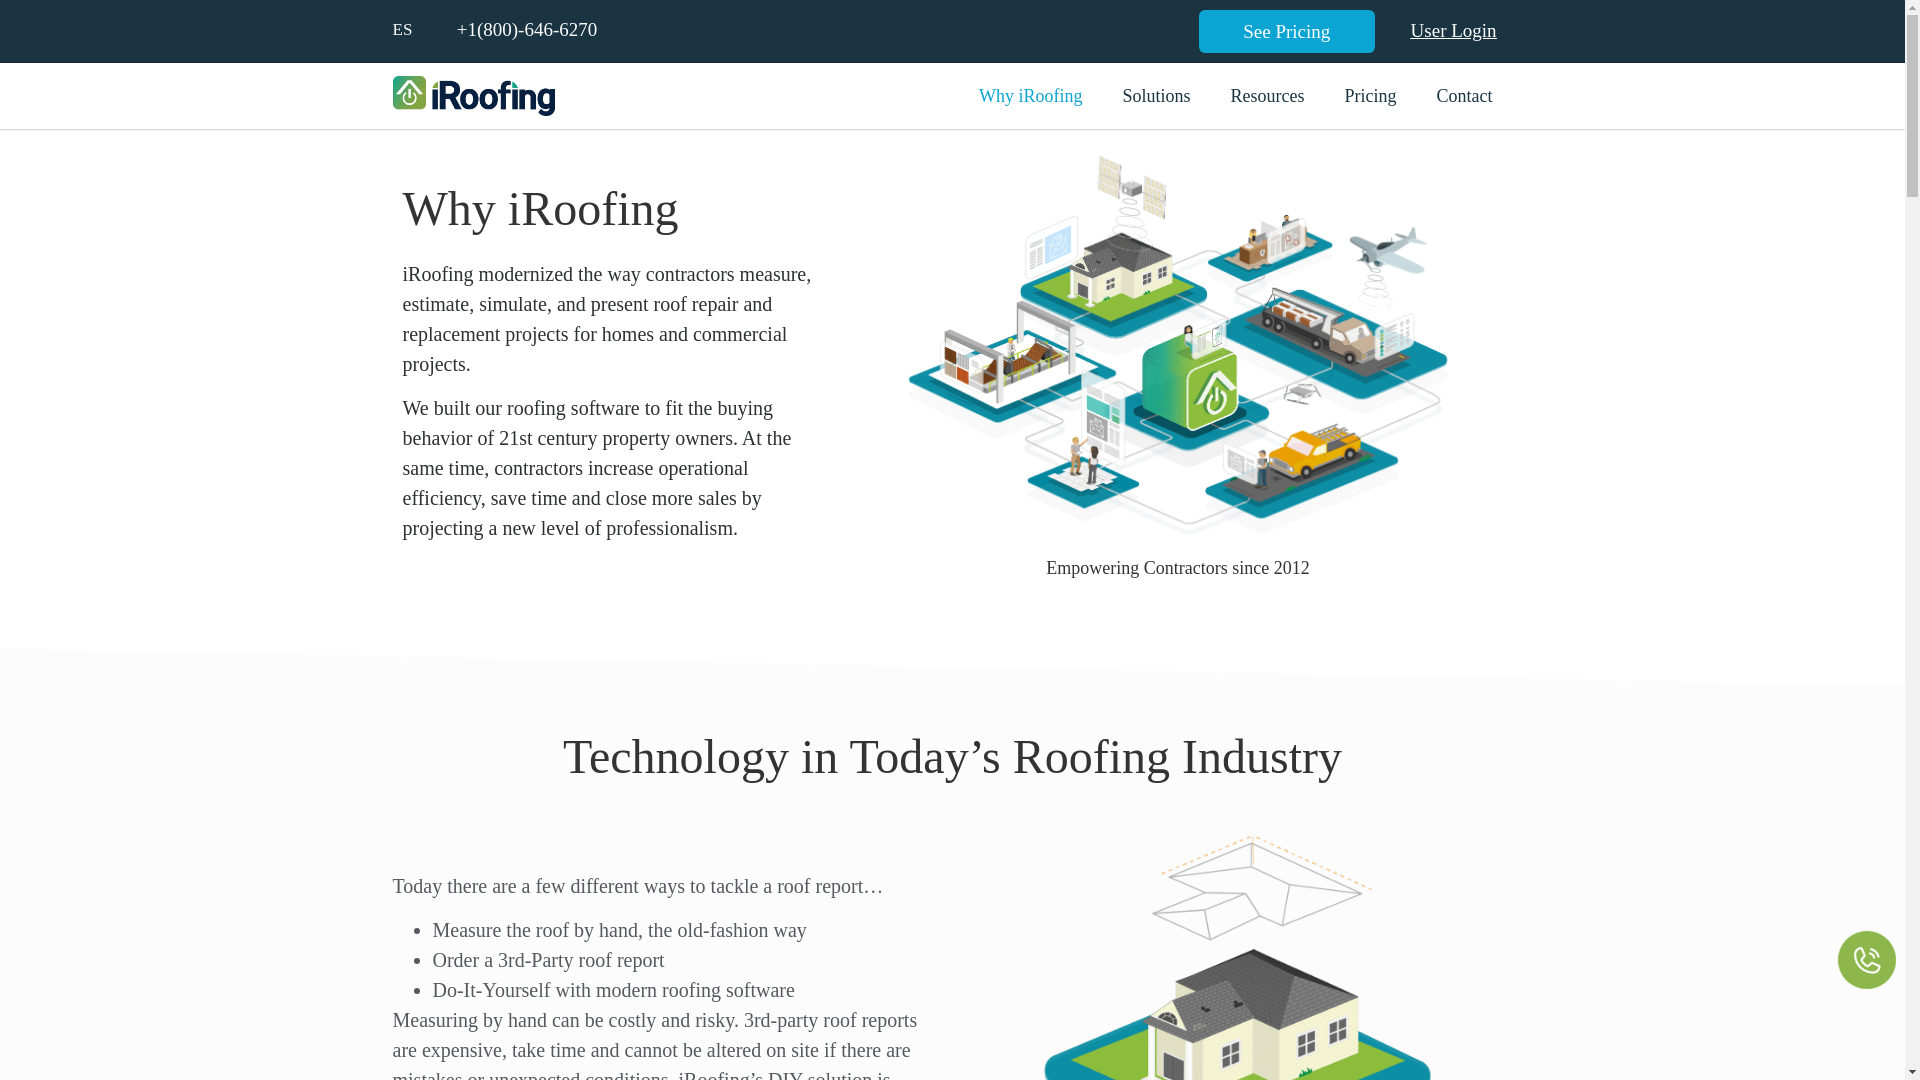  I want to click on Pricing, so click(1370, 96).